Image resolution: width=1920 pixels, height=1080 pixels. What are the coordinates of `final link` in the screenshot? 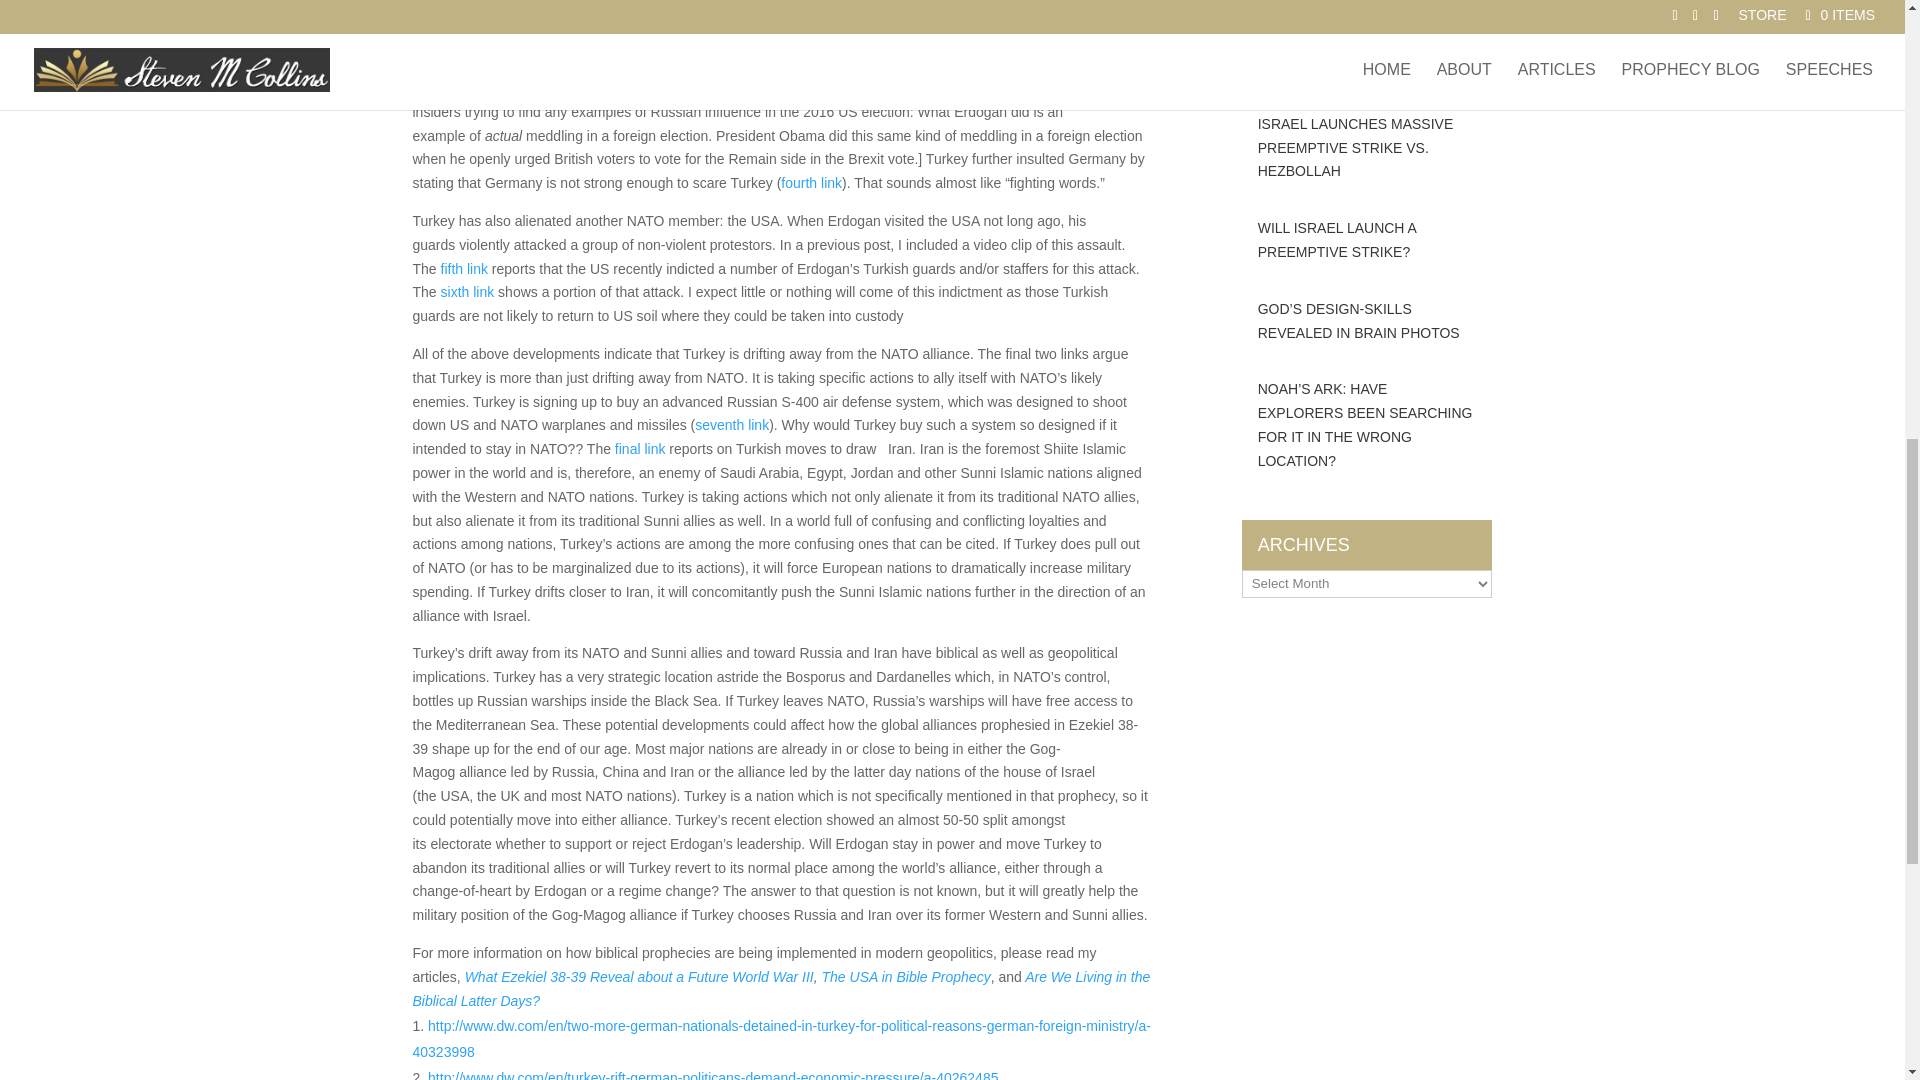 It's located at (640, 448).